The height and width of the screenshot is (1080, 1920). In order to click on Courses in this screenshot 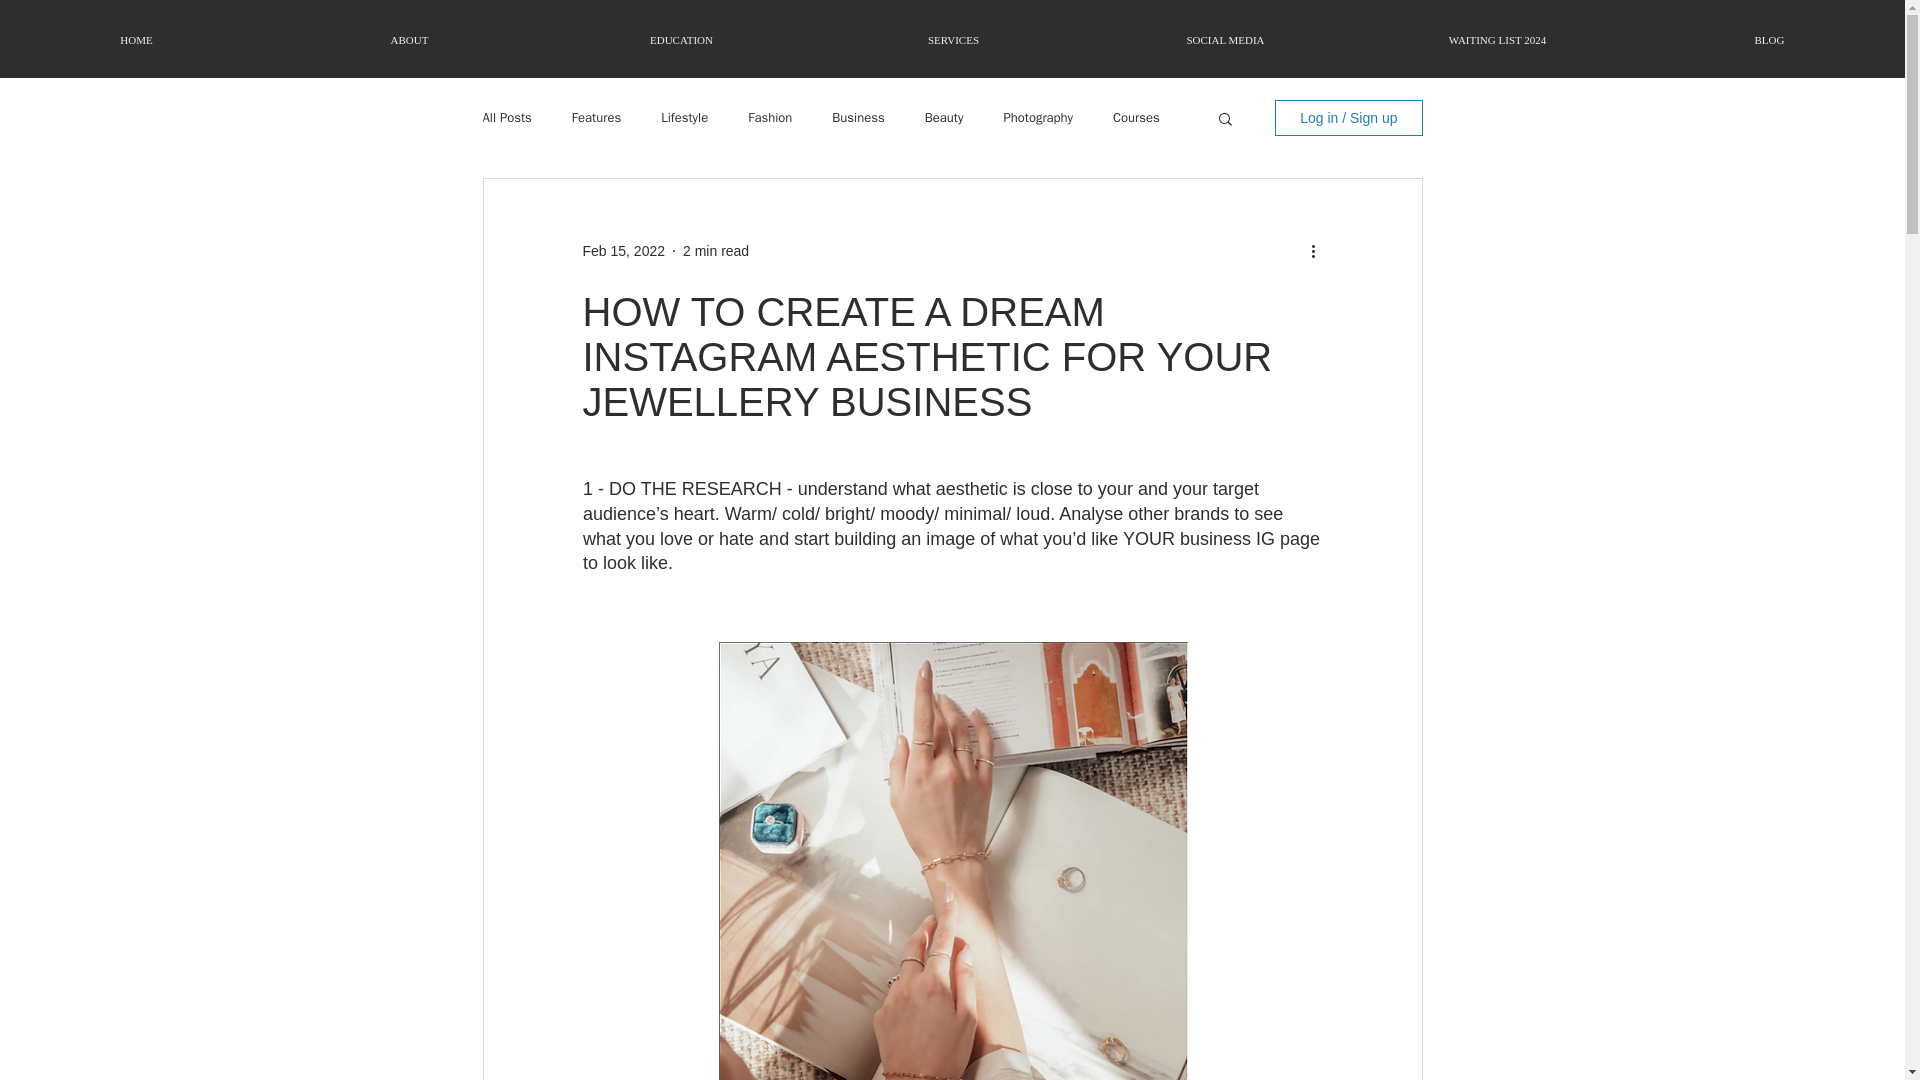, I will do `click(1136, 118)`.